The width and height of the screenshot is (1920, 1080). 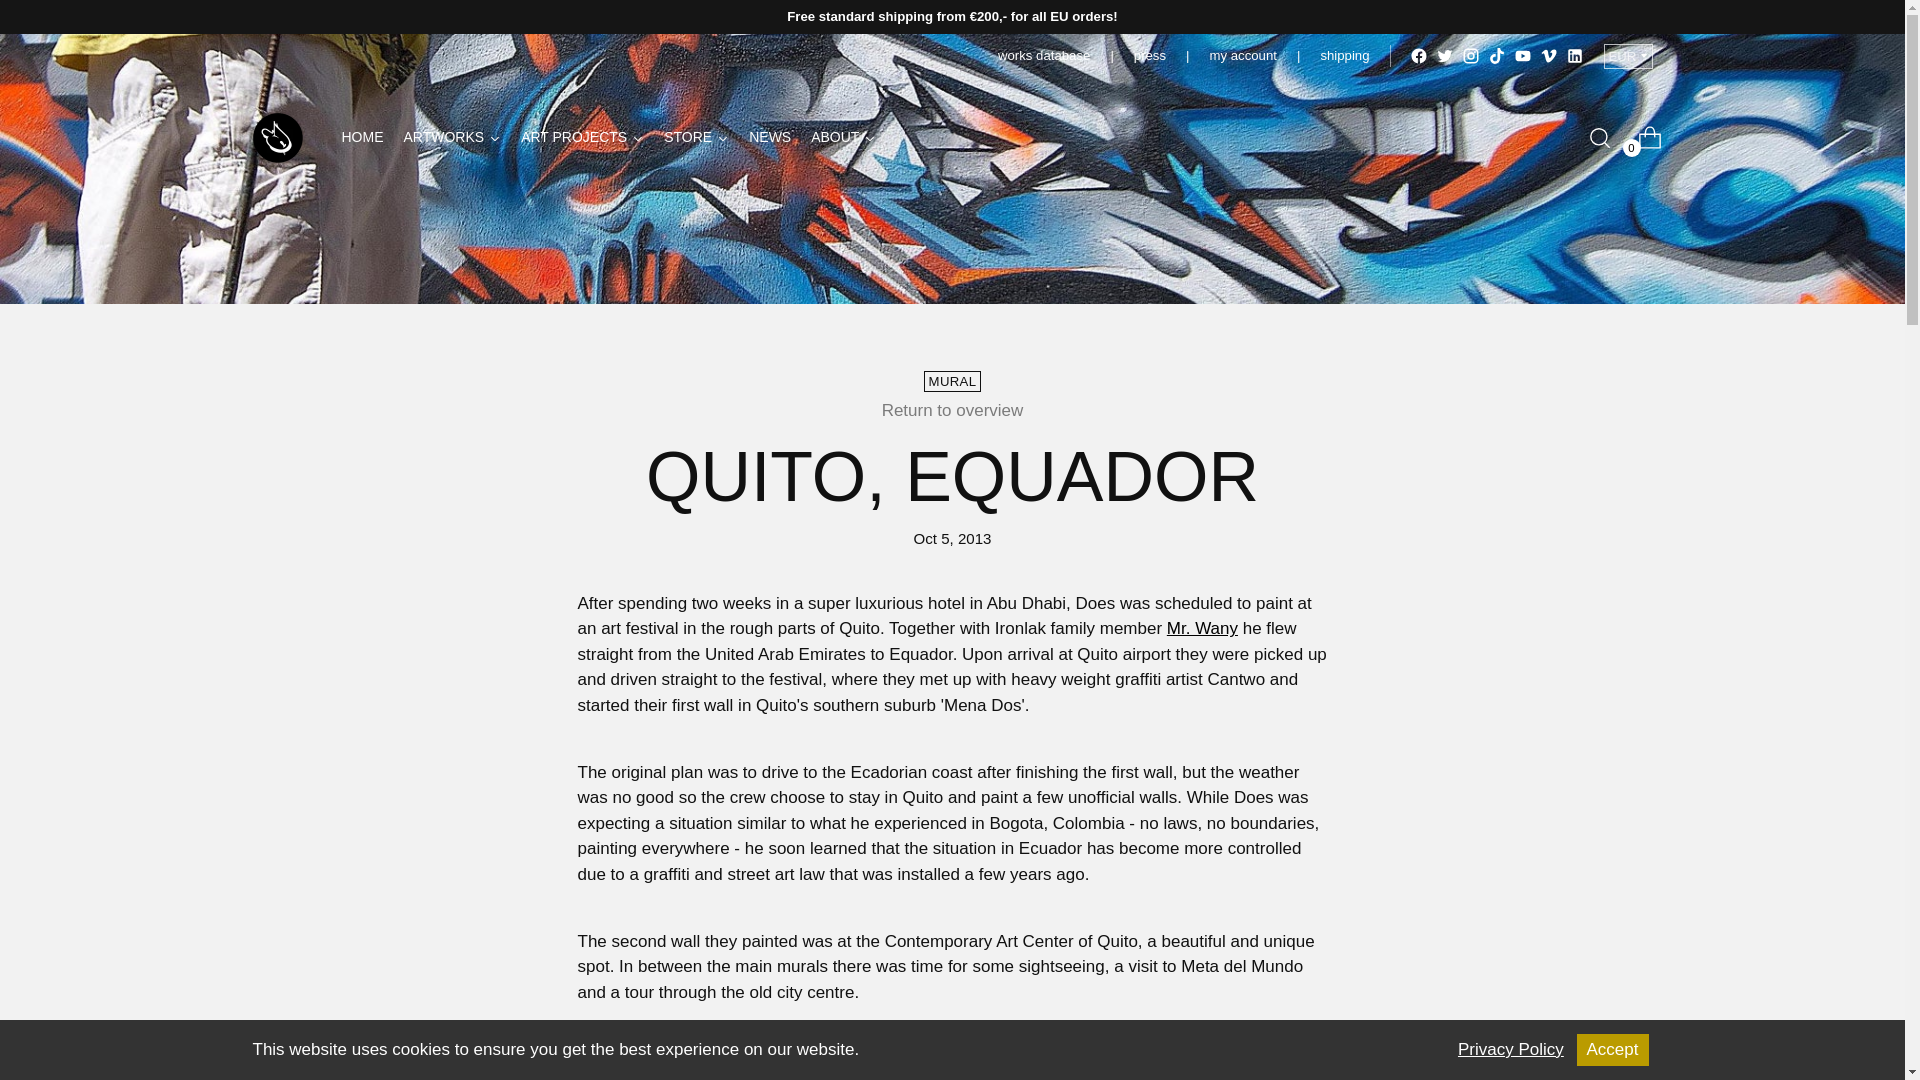 I want to click on Digital DOES on Facebook, so click(x=1418, y=56).